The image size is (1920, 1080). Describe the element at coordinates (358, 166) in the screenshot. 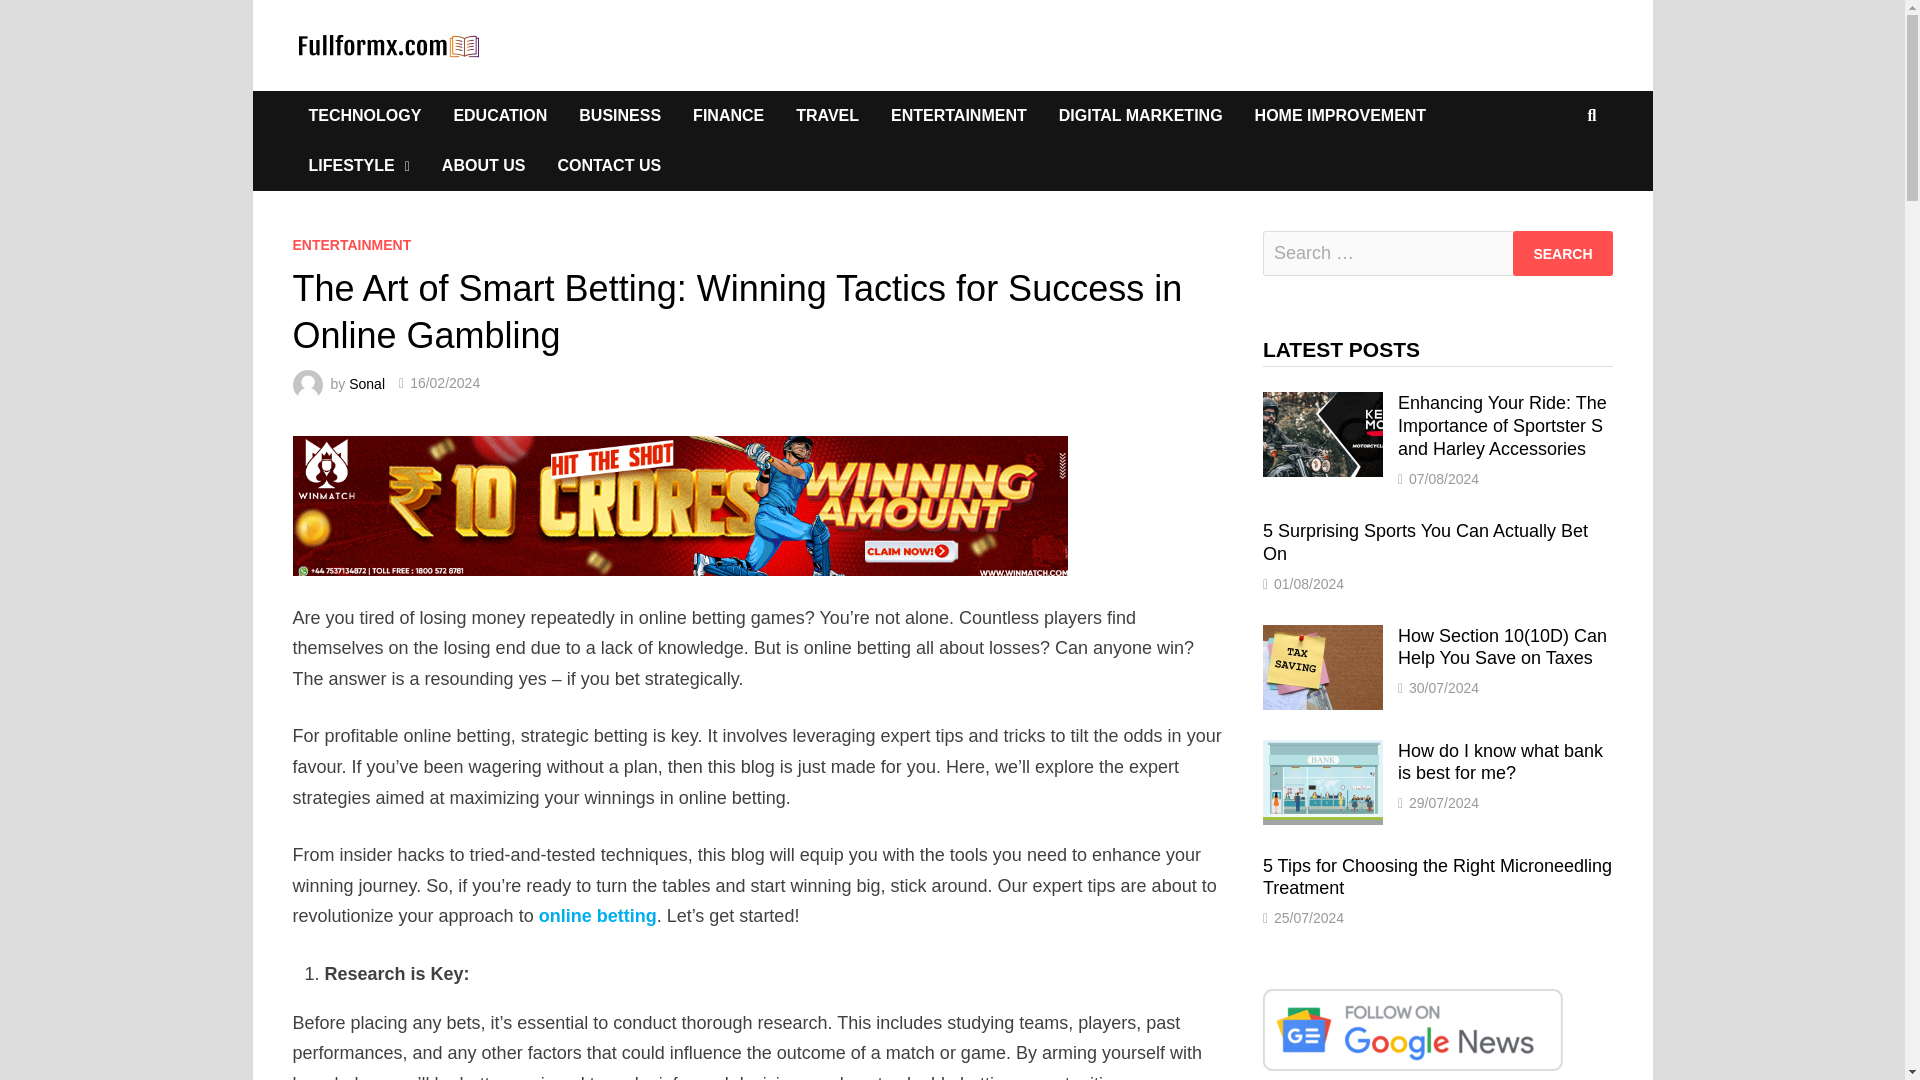

I see `LIFESTYLE` at that location.